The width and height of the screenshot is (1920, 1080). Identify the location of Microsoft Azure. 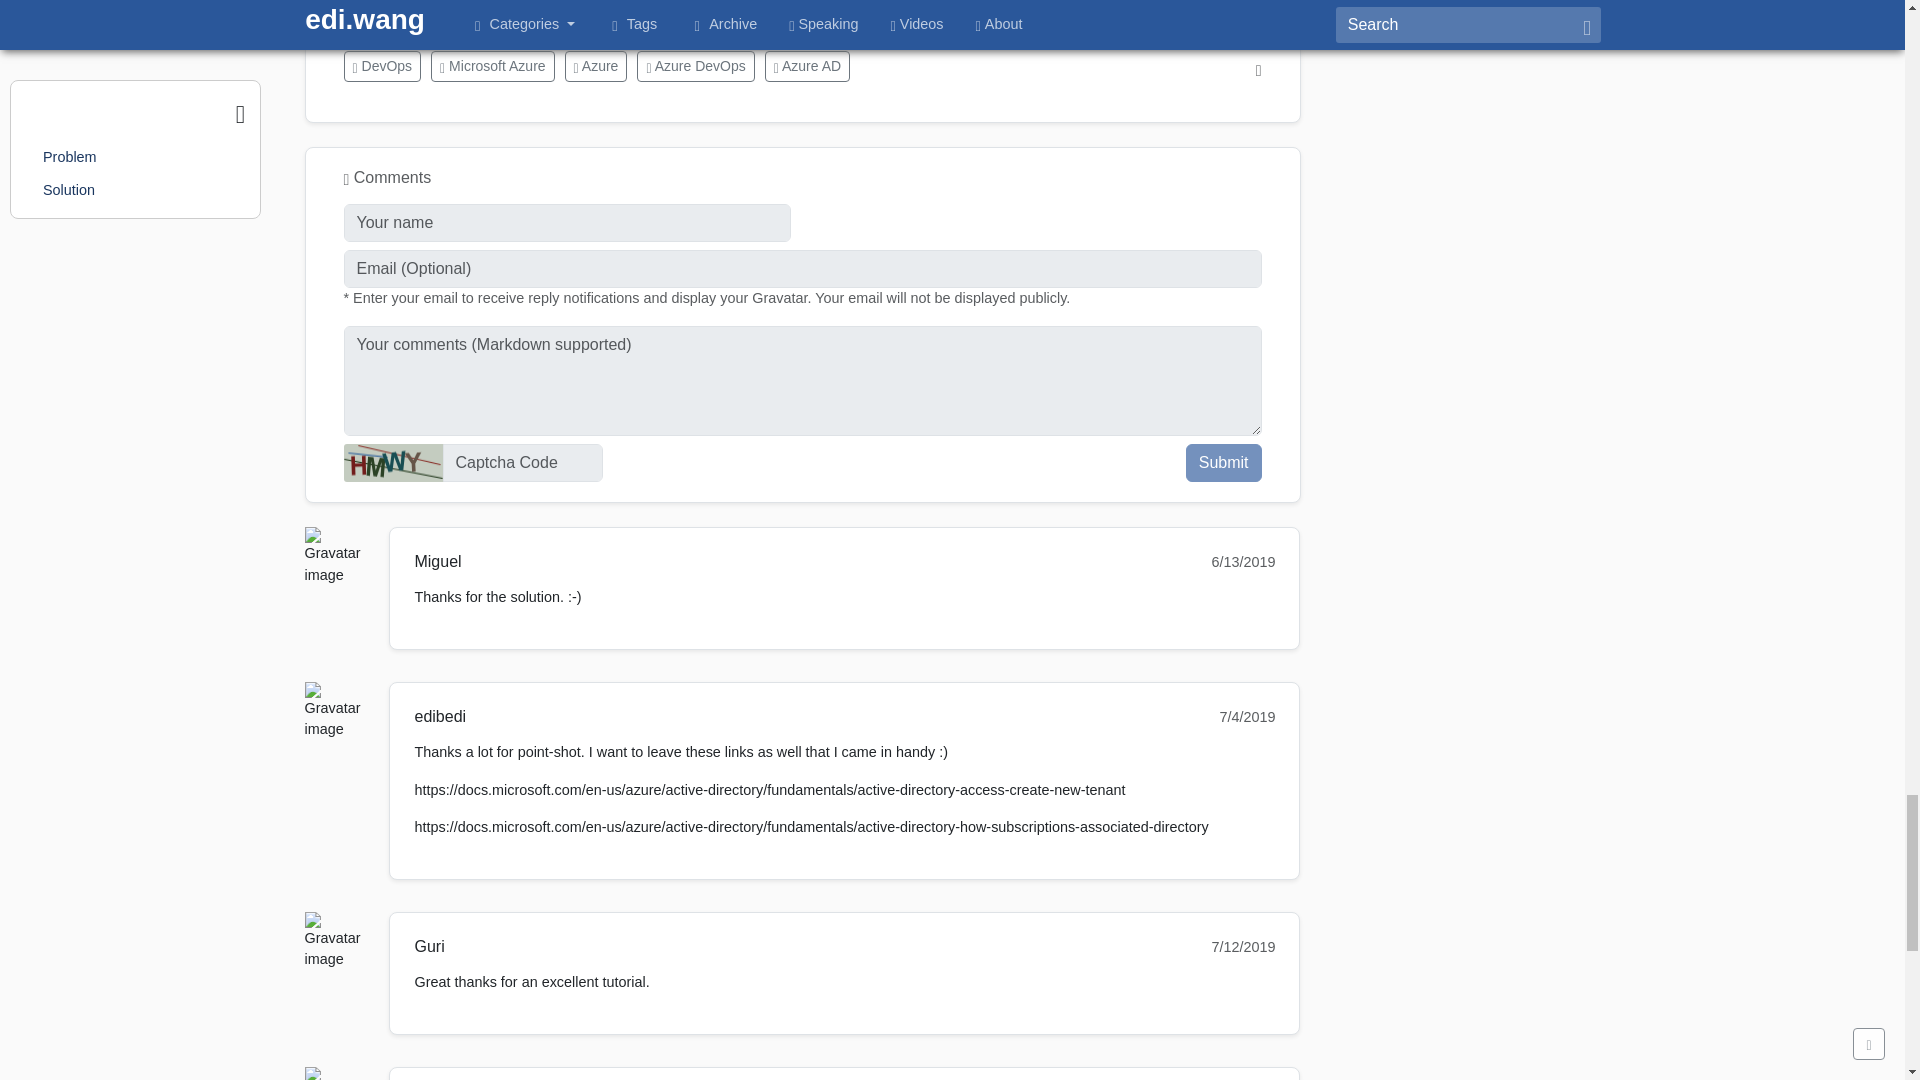
(492, 66).